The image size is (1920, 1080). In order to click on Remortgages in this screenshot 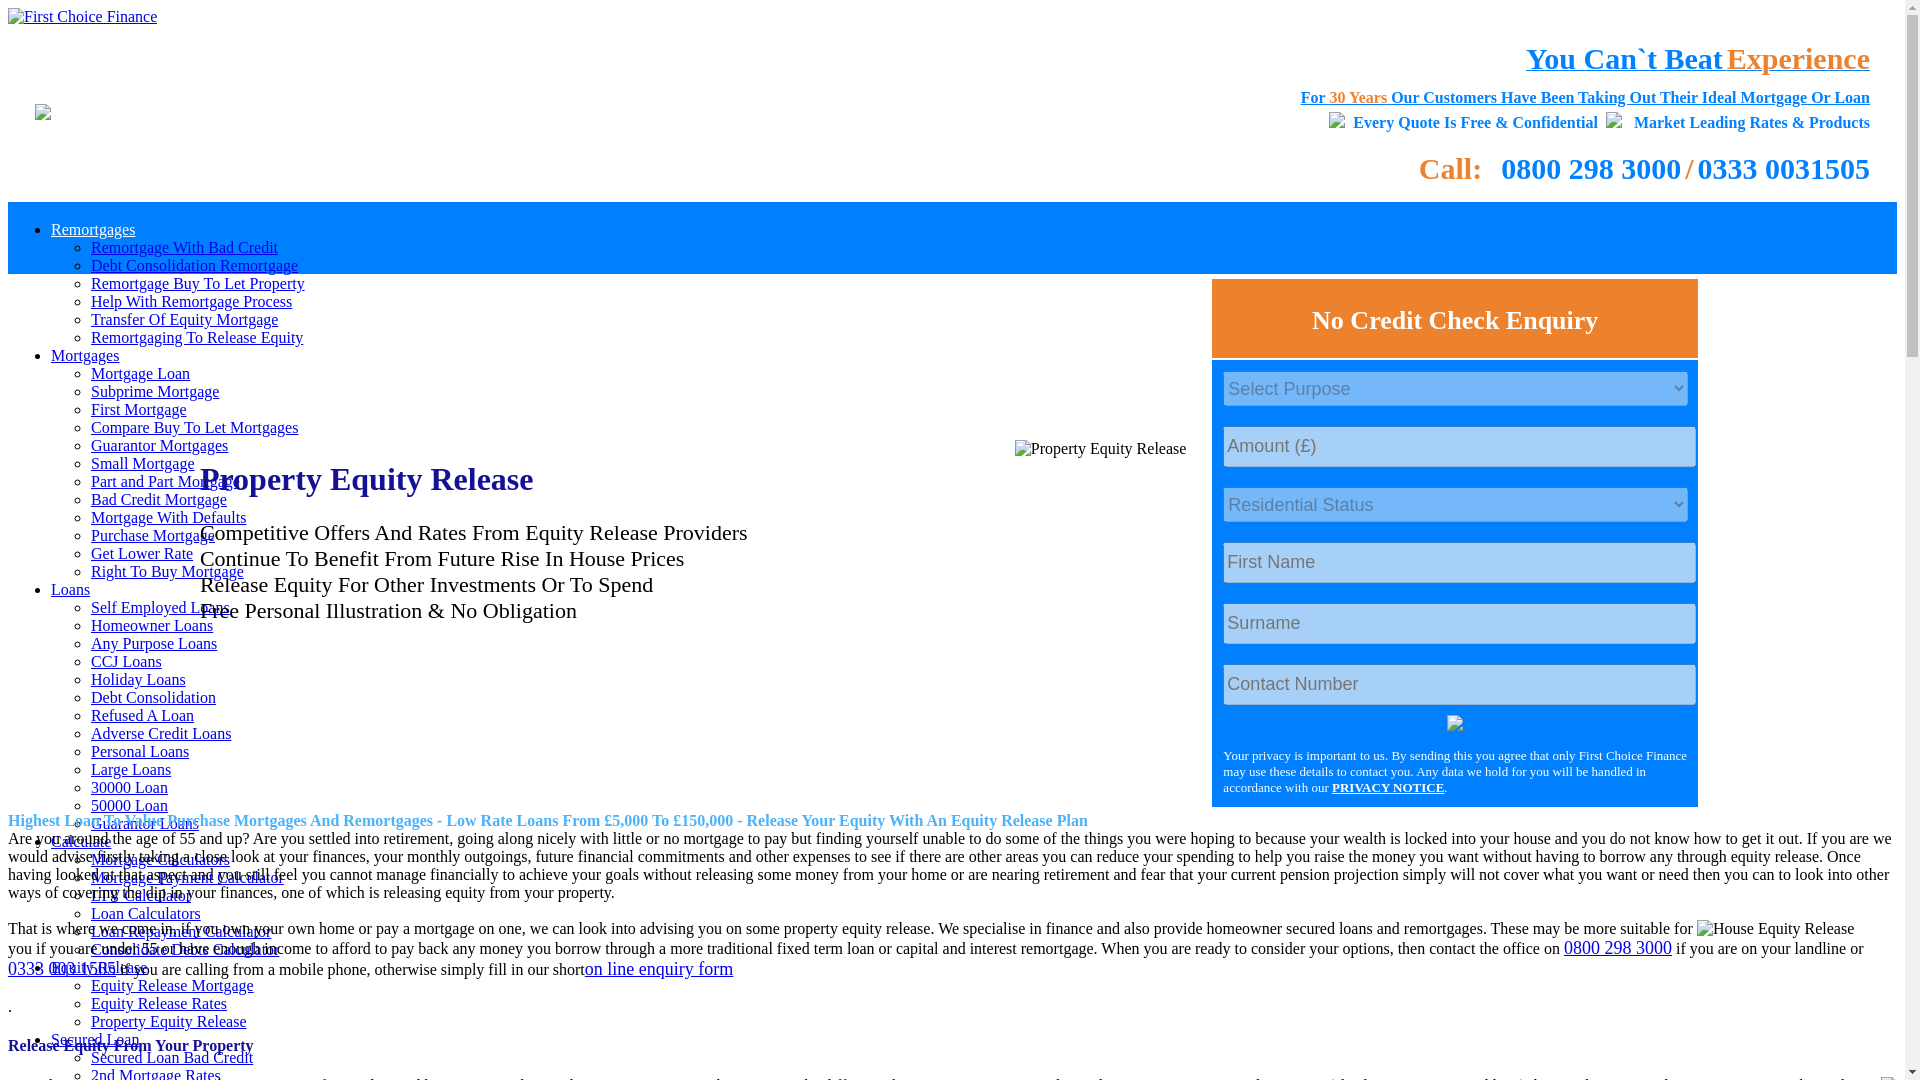, I will do `click(92, 229)`.